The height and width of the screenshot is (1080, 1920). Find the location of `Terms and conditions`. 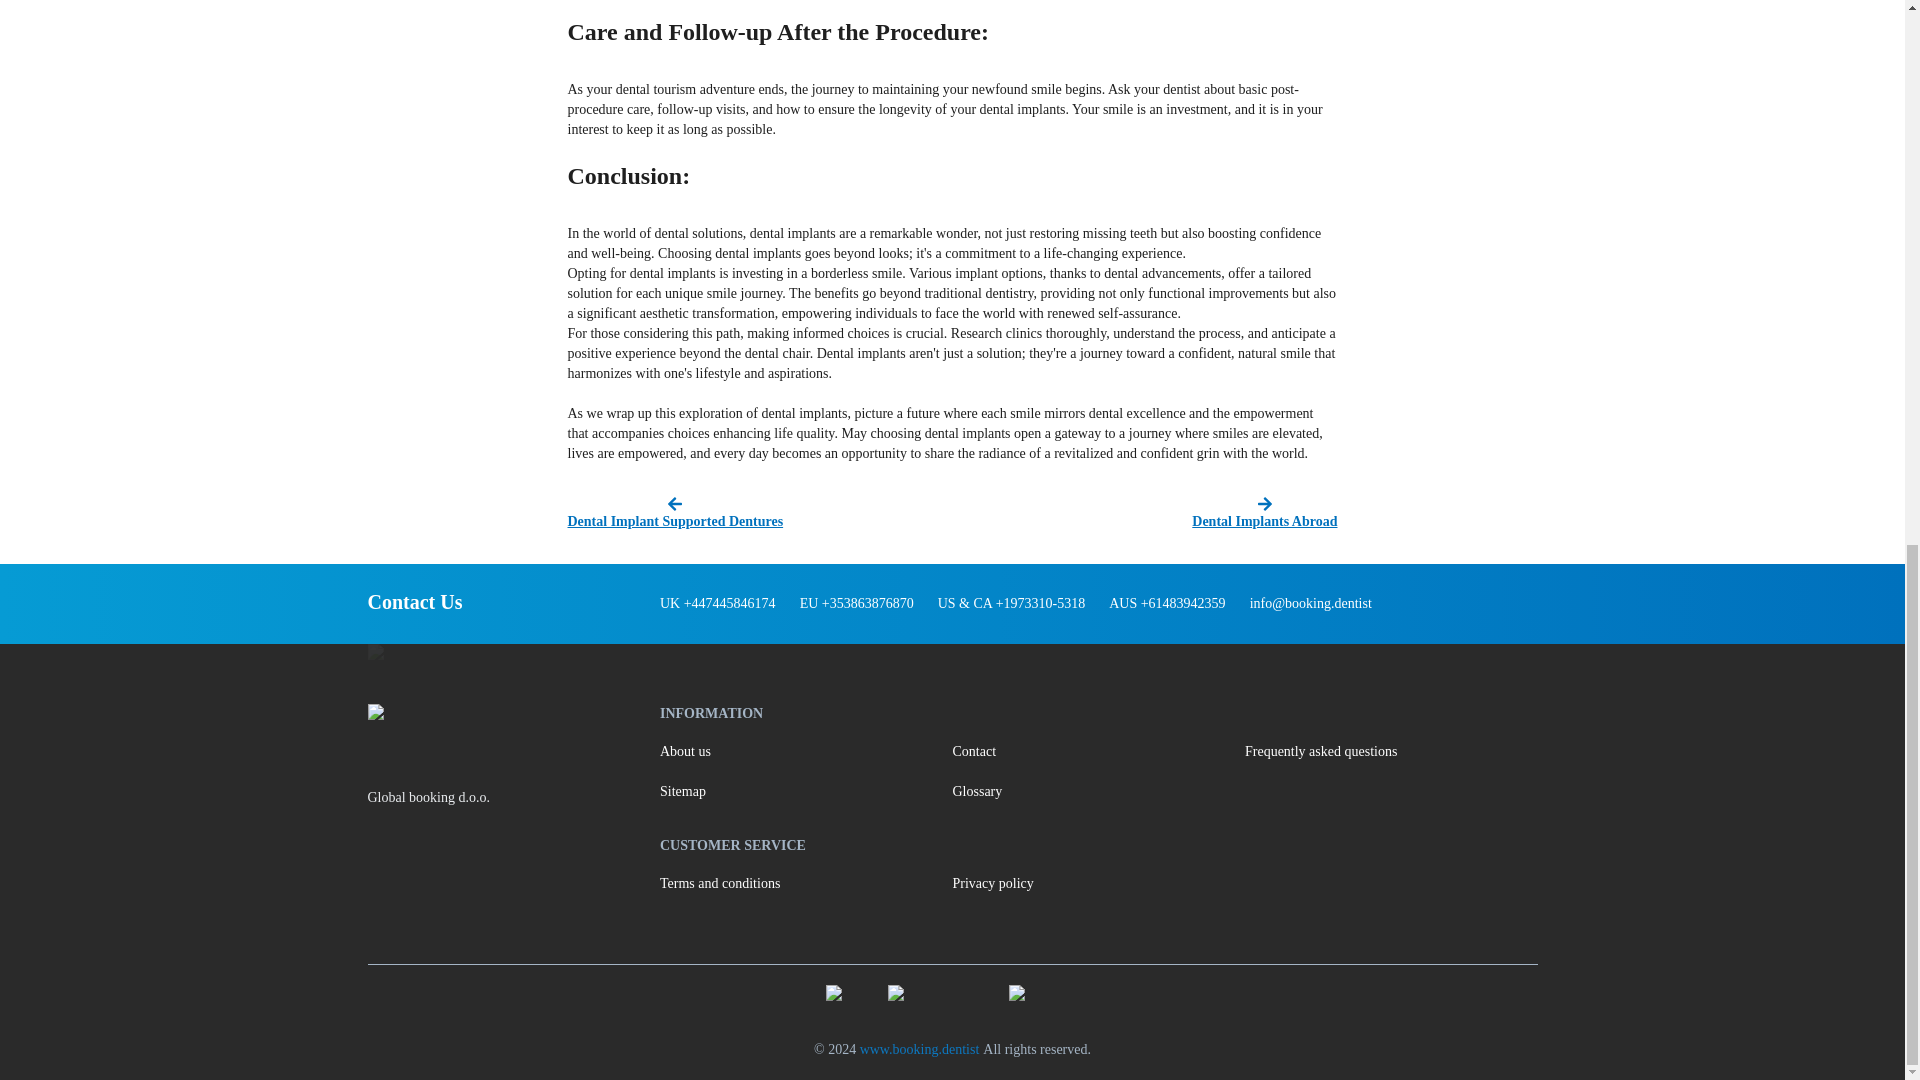

Terms and conditions is located at coordinates (806, 884).